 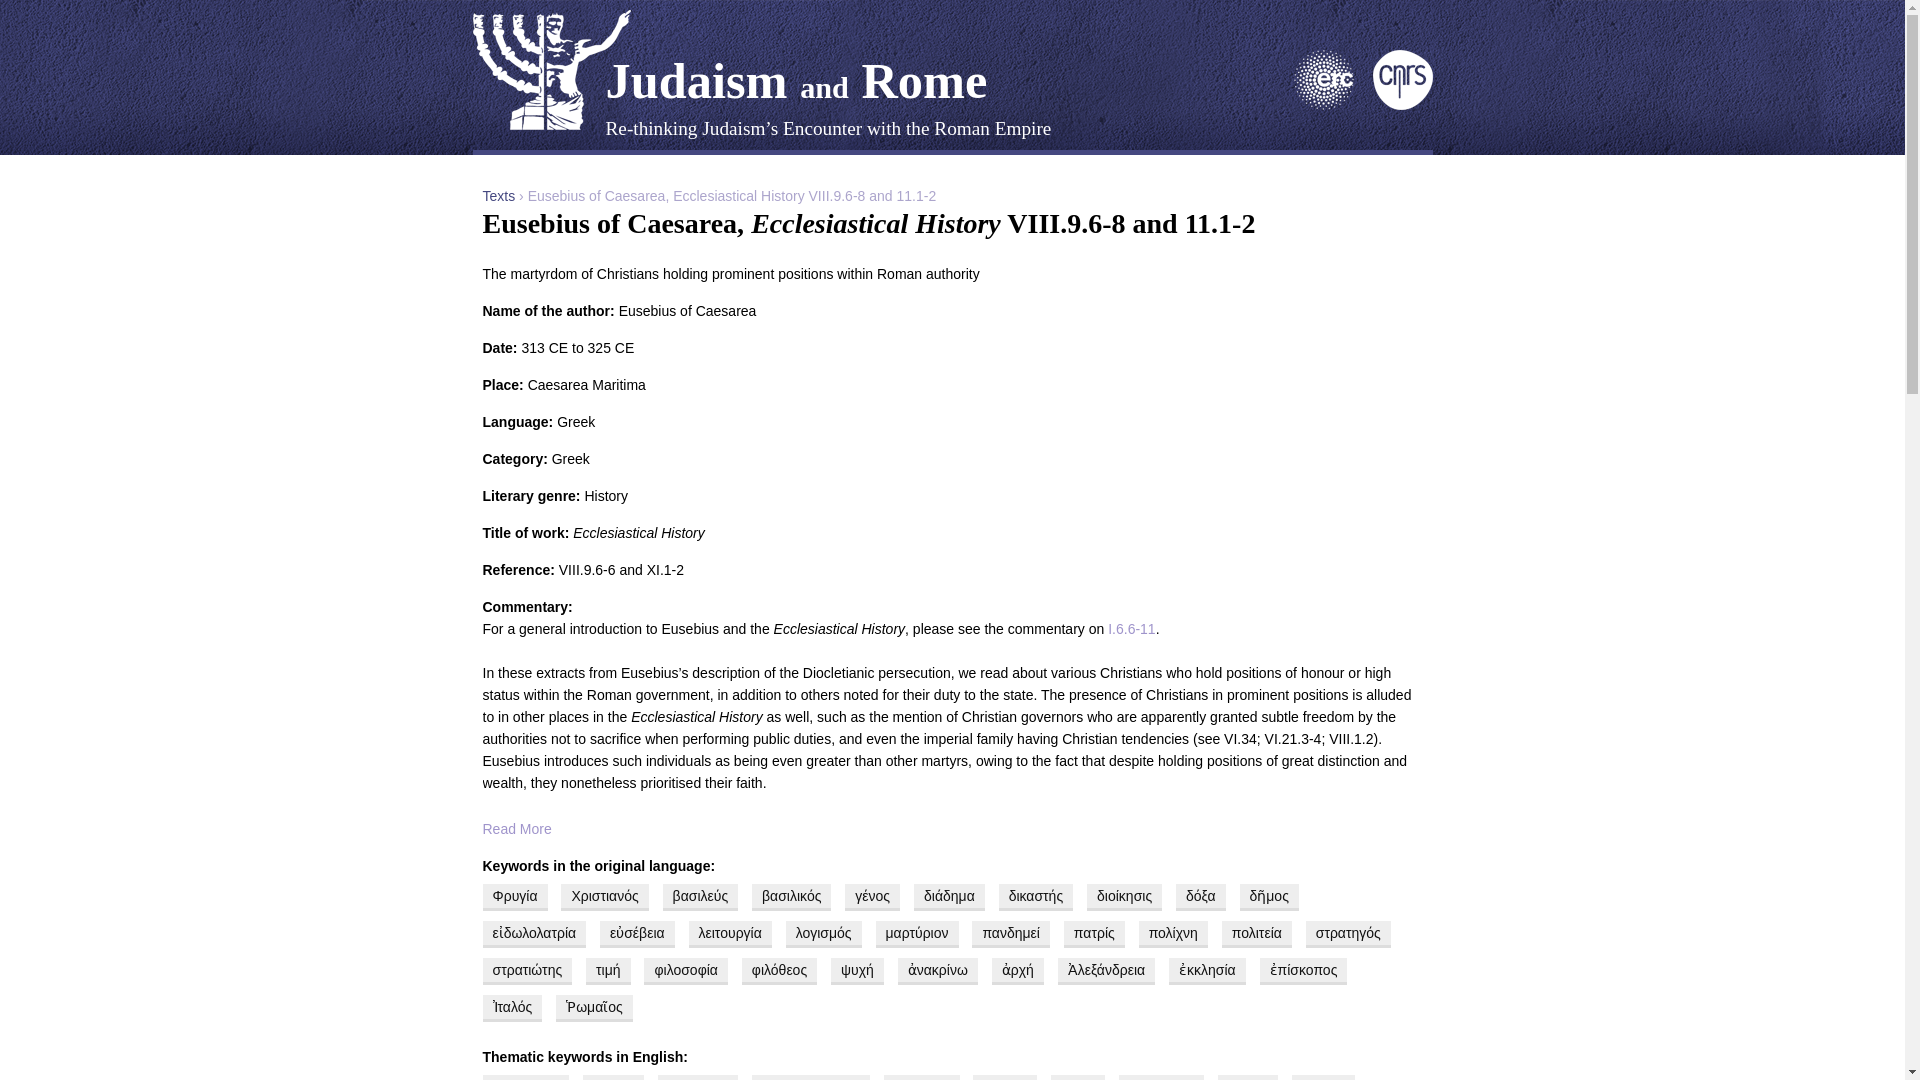 What do you see at coordinates (1131, 629) in the screenshot?
I see `I.6.6-11` at bounding box center [1131, 629].